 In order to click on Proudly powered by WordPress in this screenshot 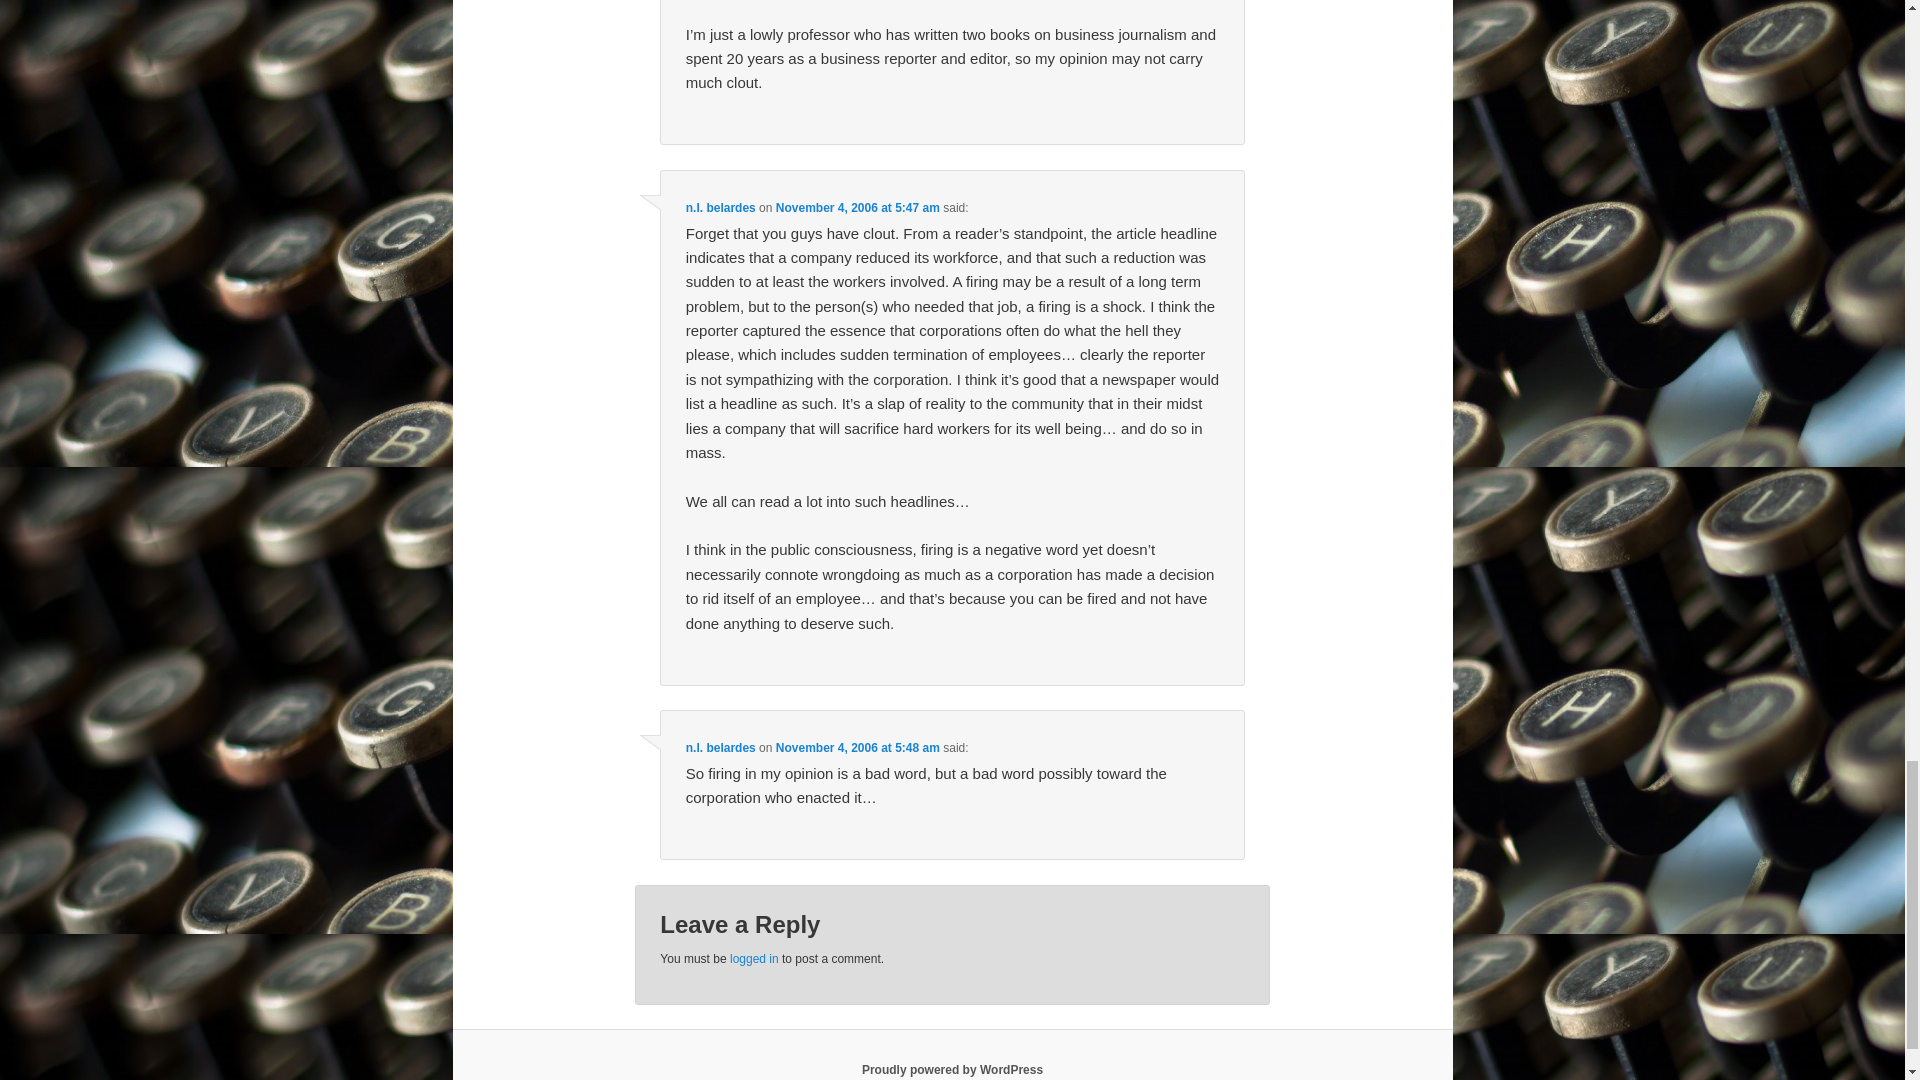, I will do `click(952, 1069)`.